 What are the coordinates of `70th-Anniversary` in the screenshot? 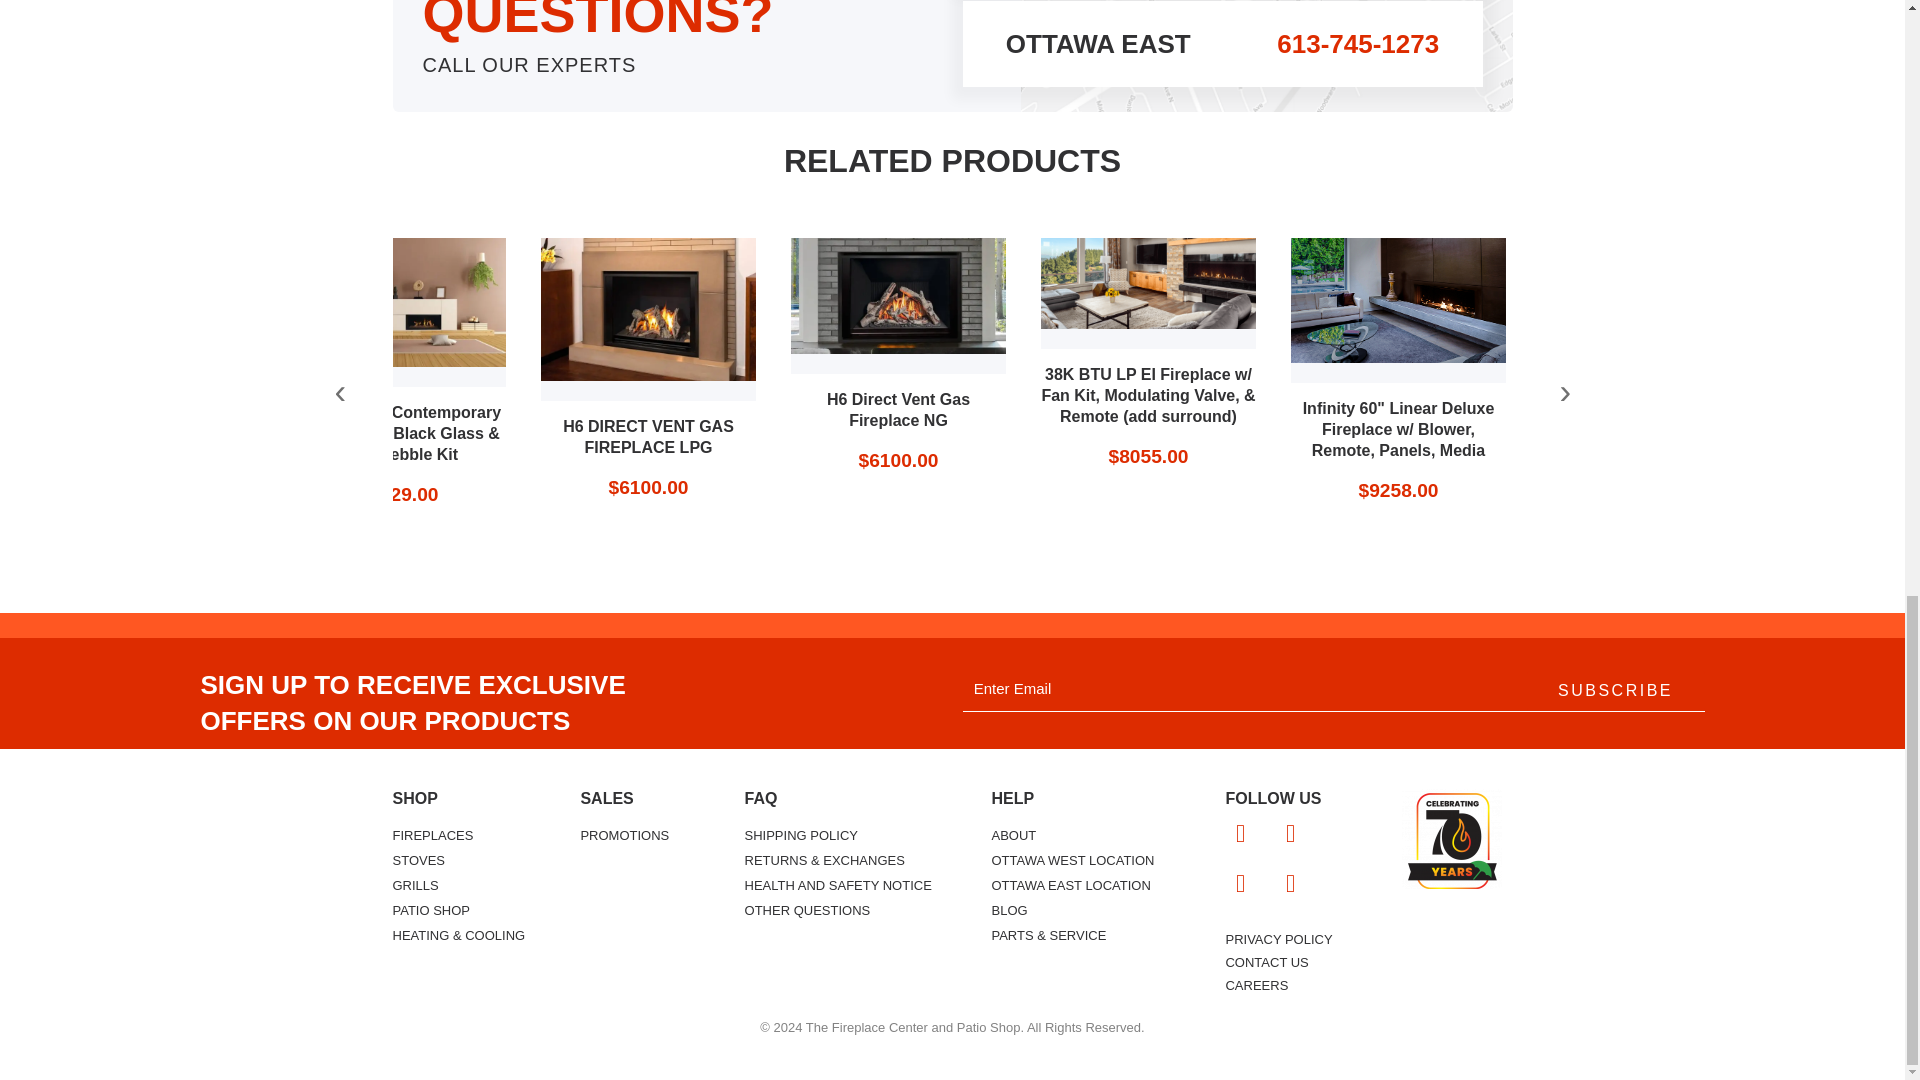 It's located at (1451, 838).